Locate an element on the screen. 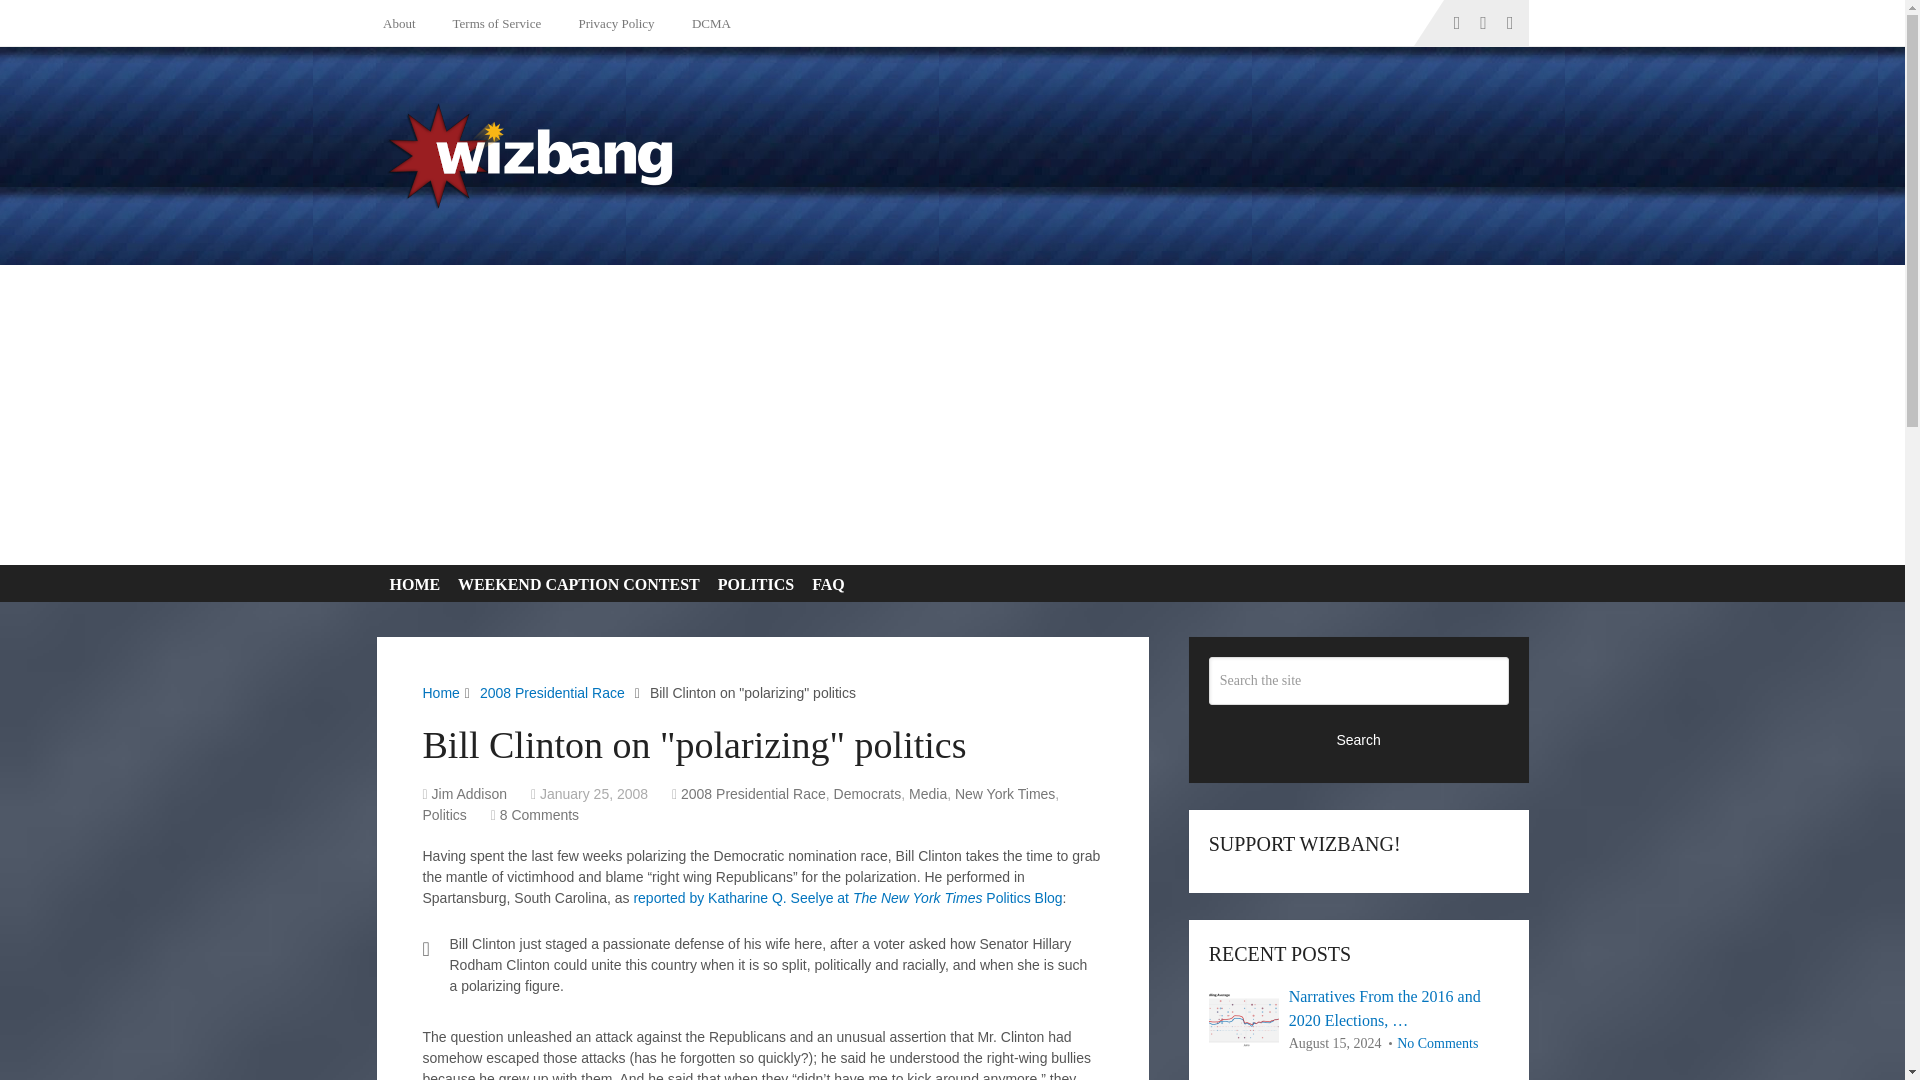 This screenshot has height=1080, width=1920. FAQ is located at coordinates (824, 584).